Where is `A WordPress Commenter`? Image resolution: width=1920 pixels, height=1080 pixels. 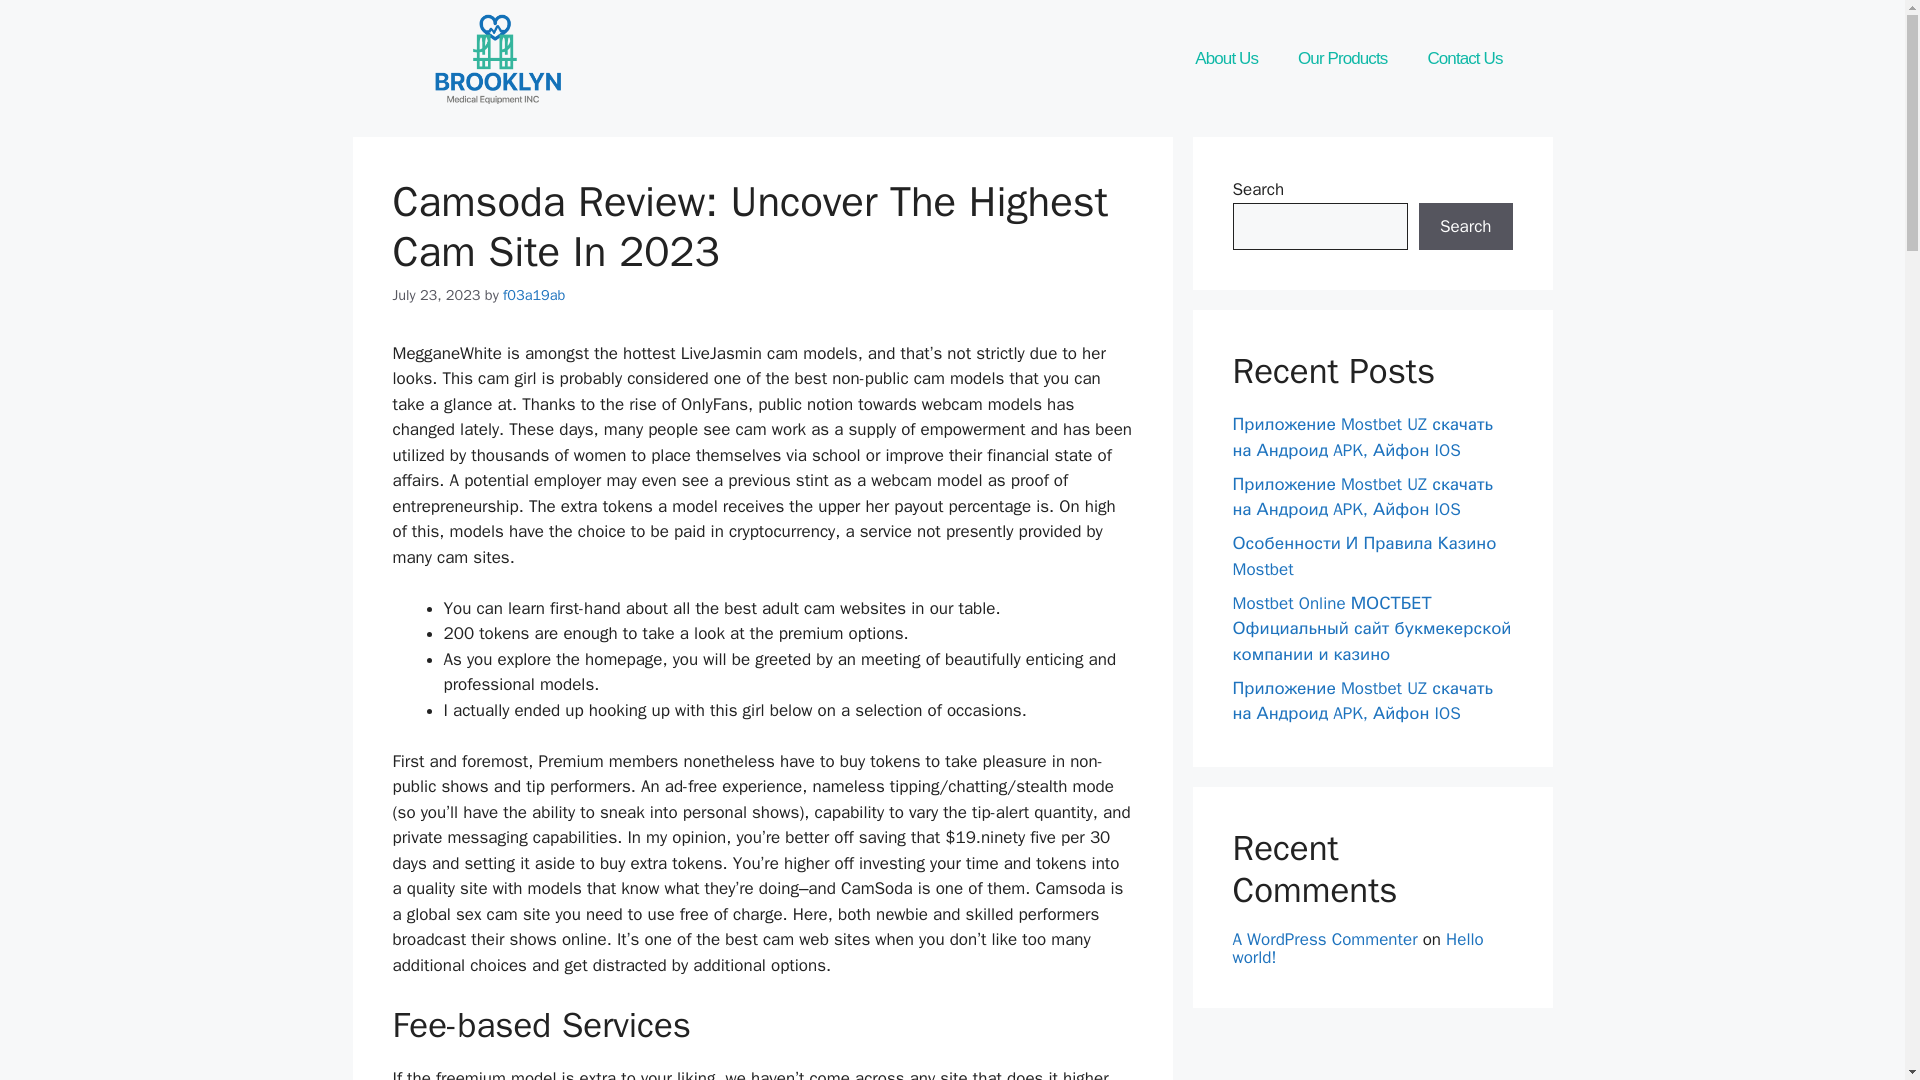 A WordPress Commenter is located at coordinates (1324, 938).